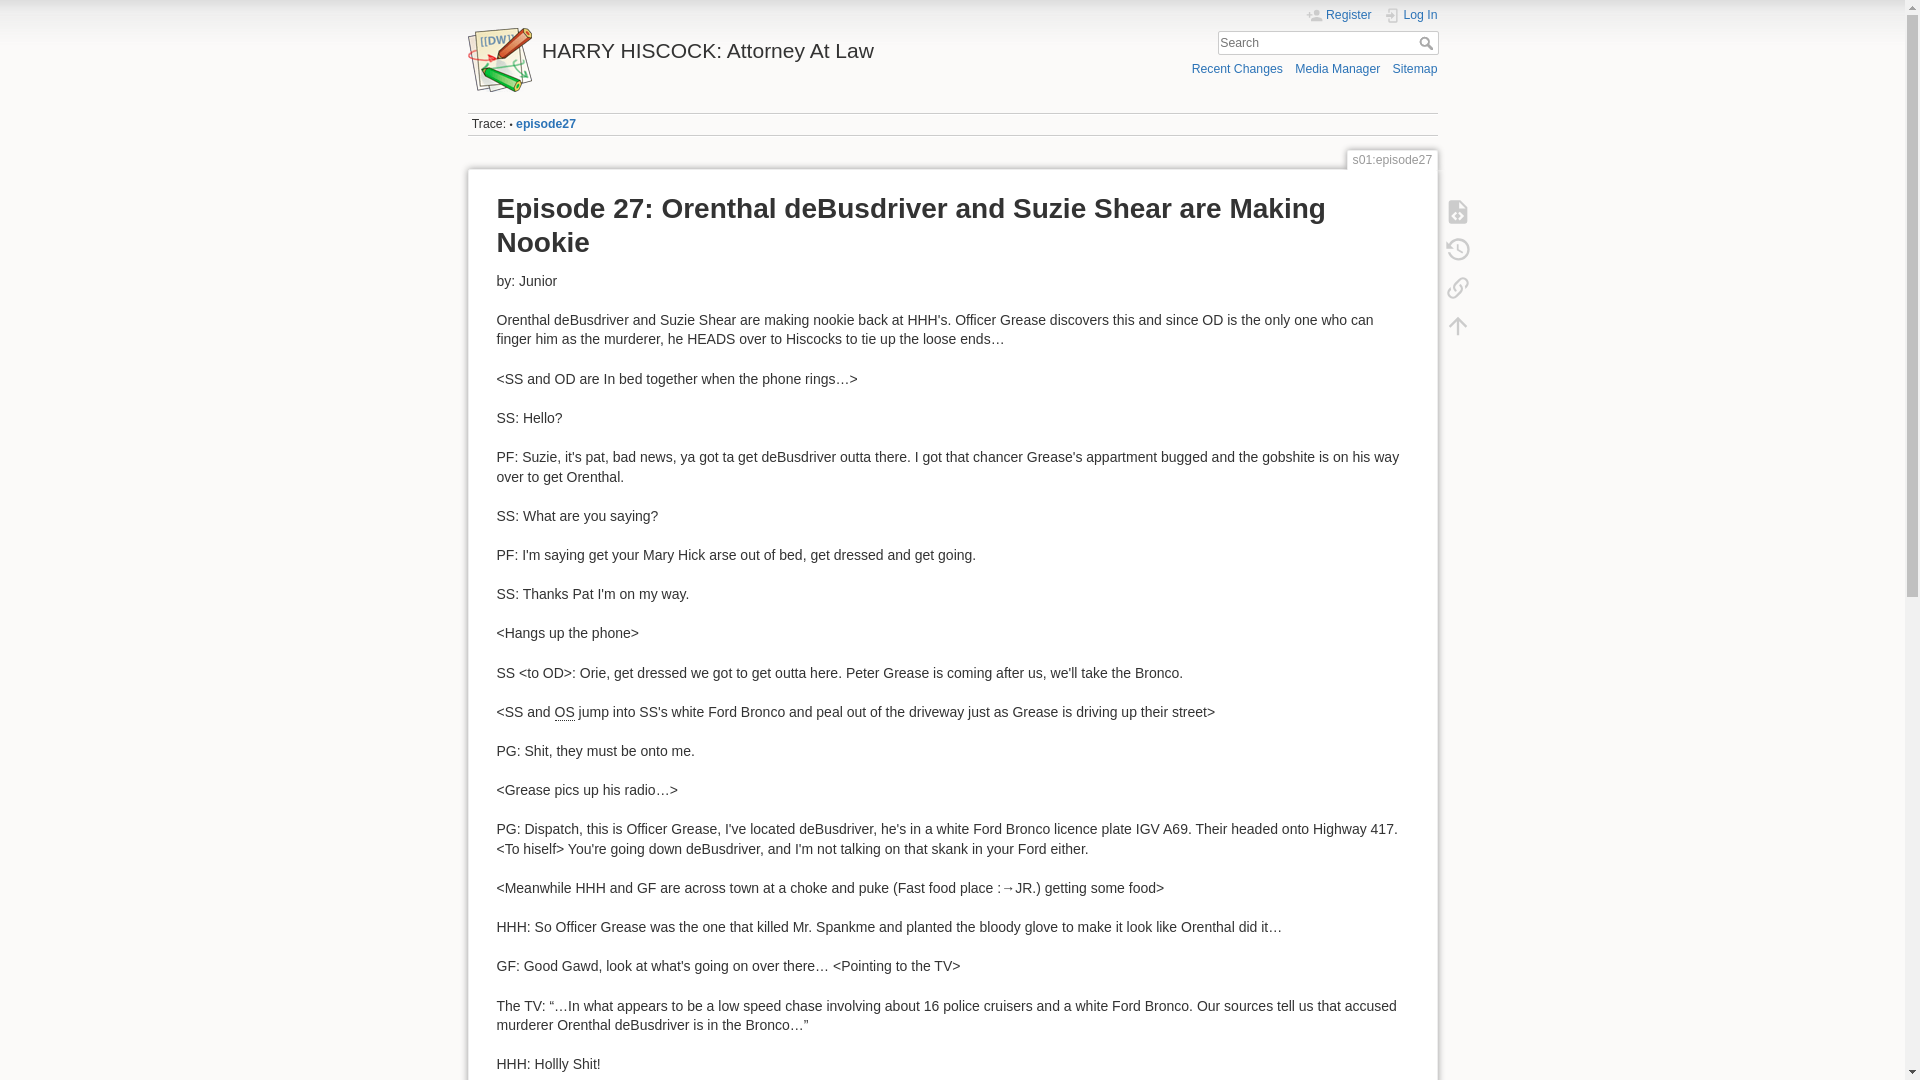 The image size is (1920, 1080). Describe the element at coordinates (1337, 68) in the screenshot. I see `Media Manager` at that location.